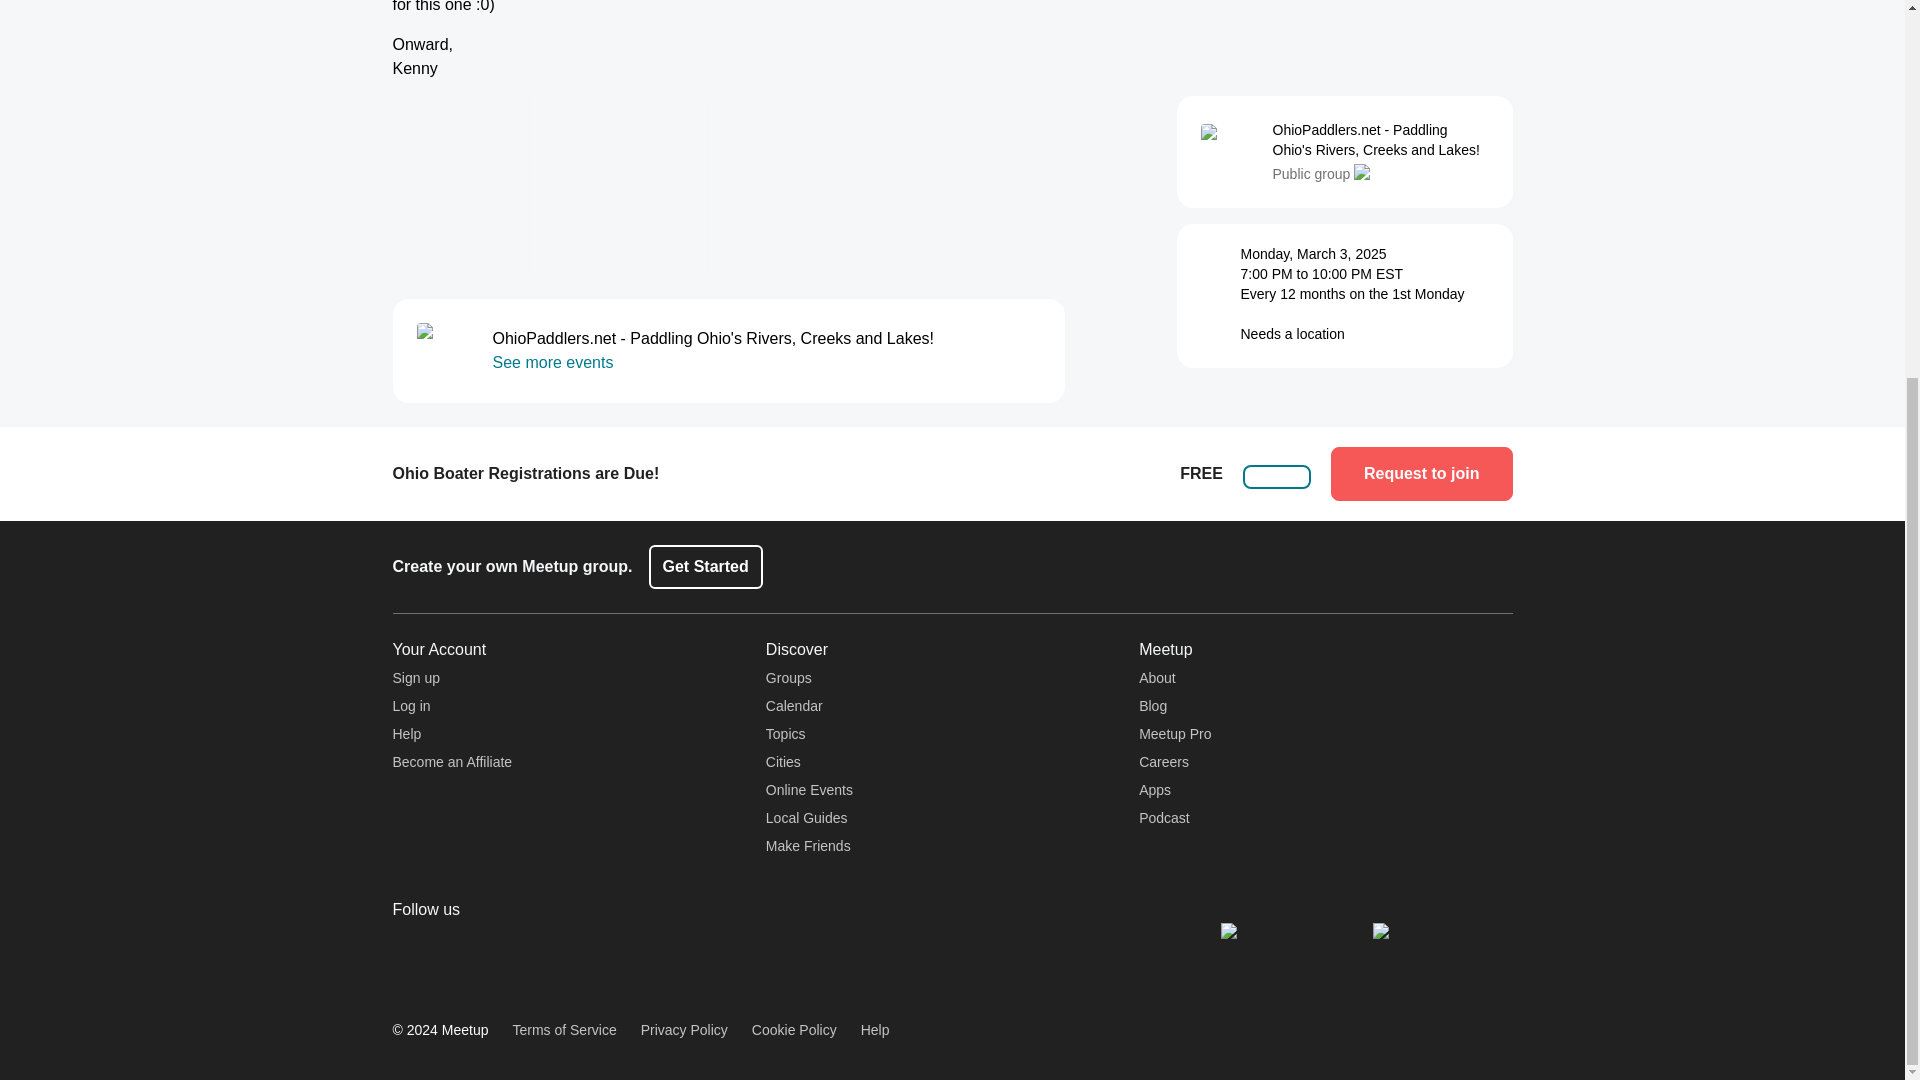 Image resolution: width=1920 pixels, height=1080 pixels. Describe the element at coordinates (410, 705) in the screenshot. I see `Log in` at that location.